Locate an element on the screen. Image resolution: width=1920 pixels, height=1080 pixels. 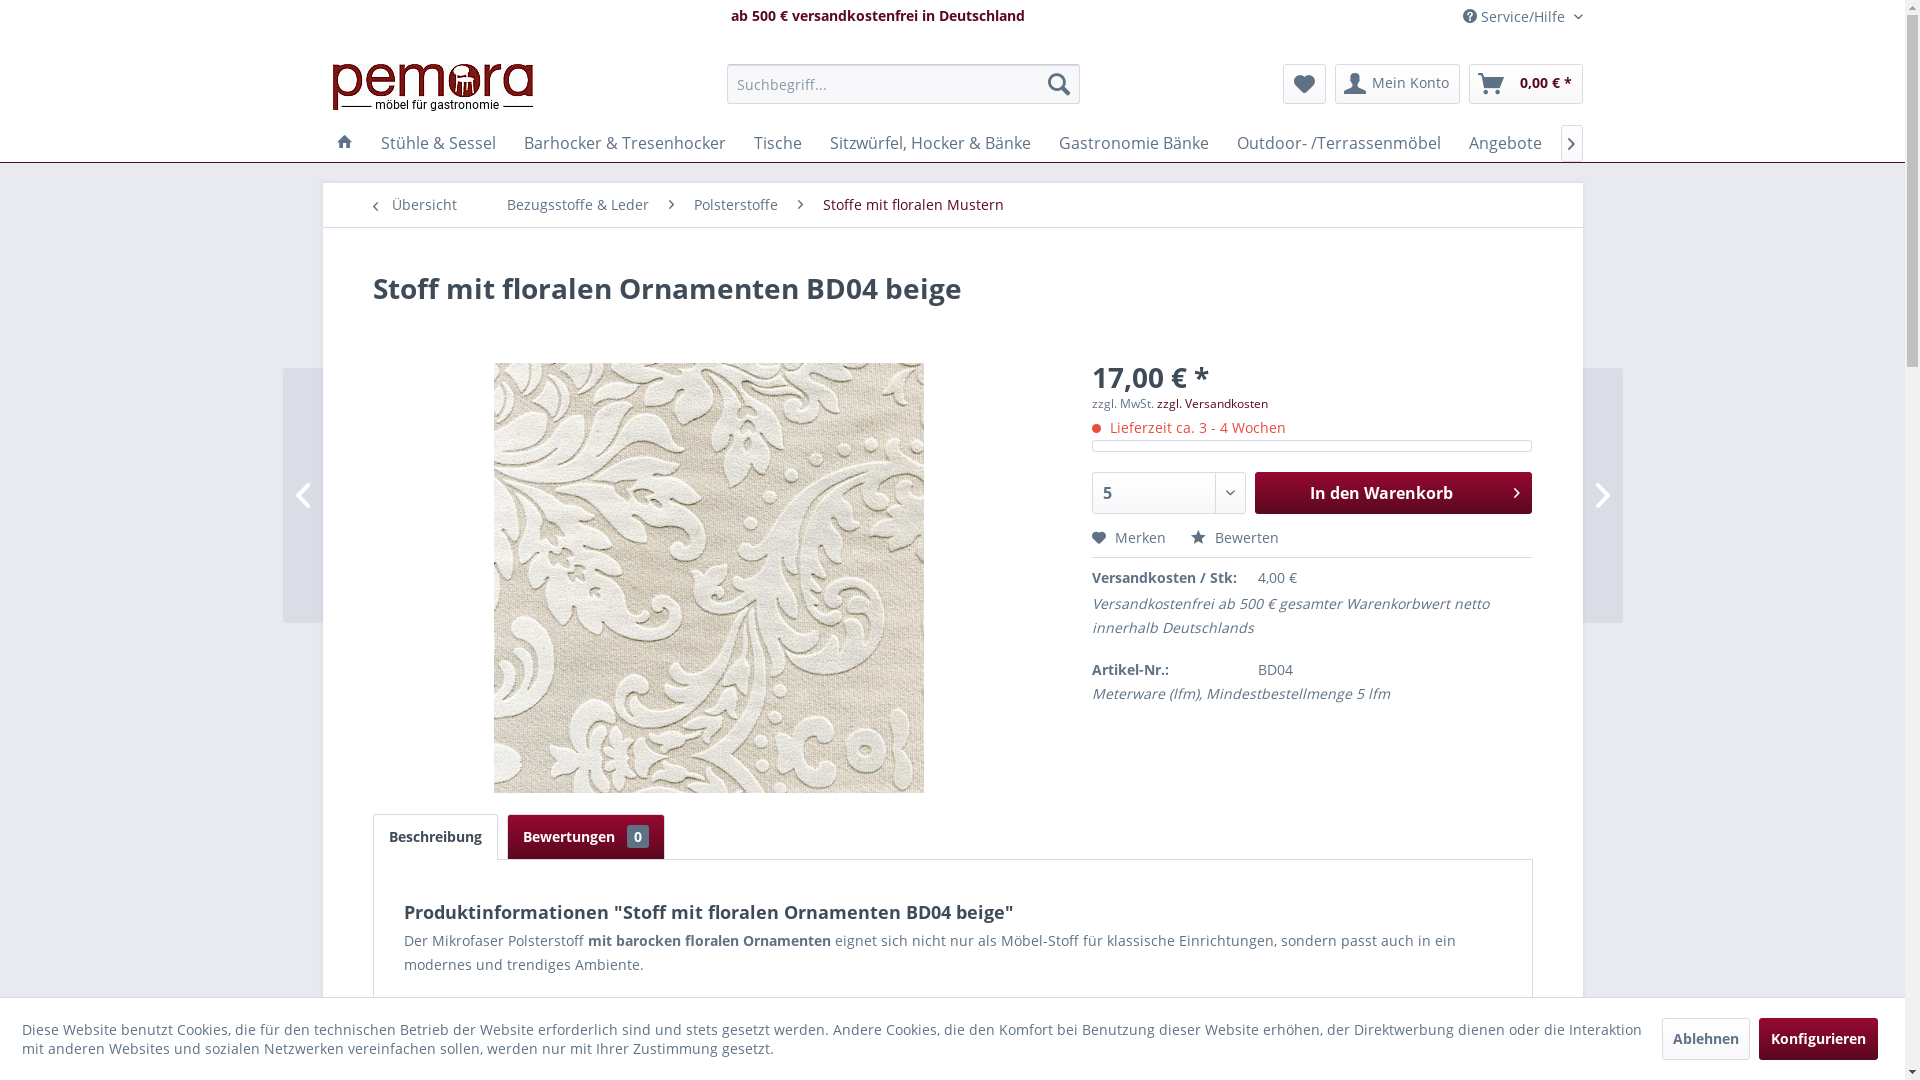
Bewertungen 0 is located at coordinates (585, 837).